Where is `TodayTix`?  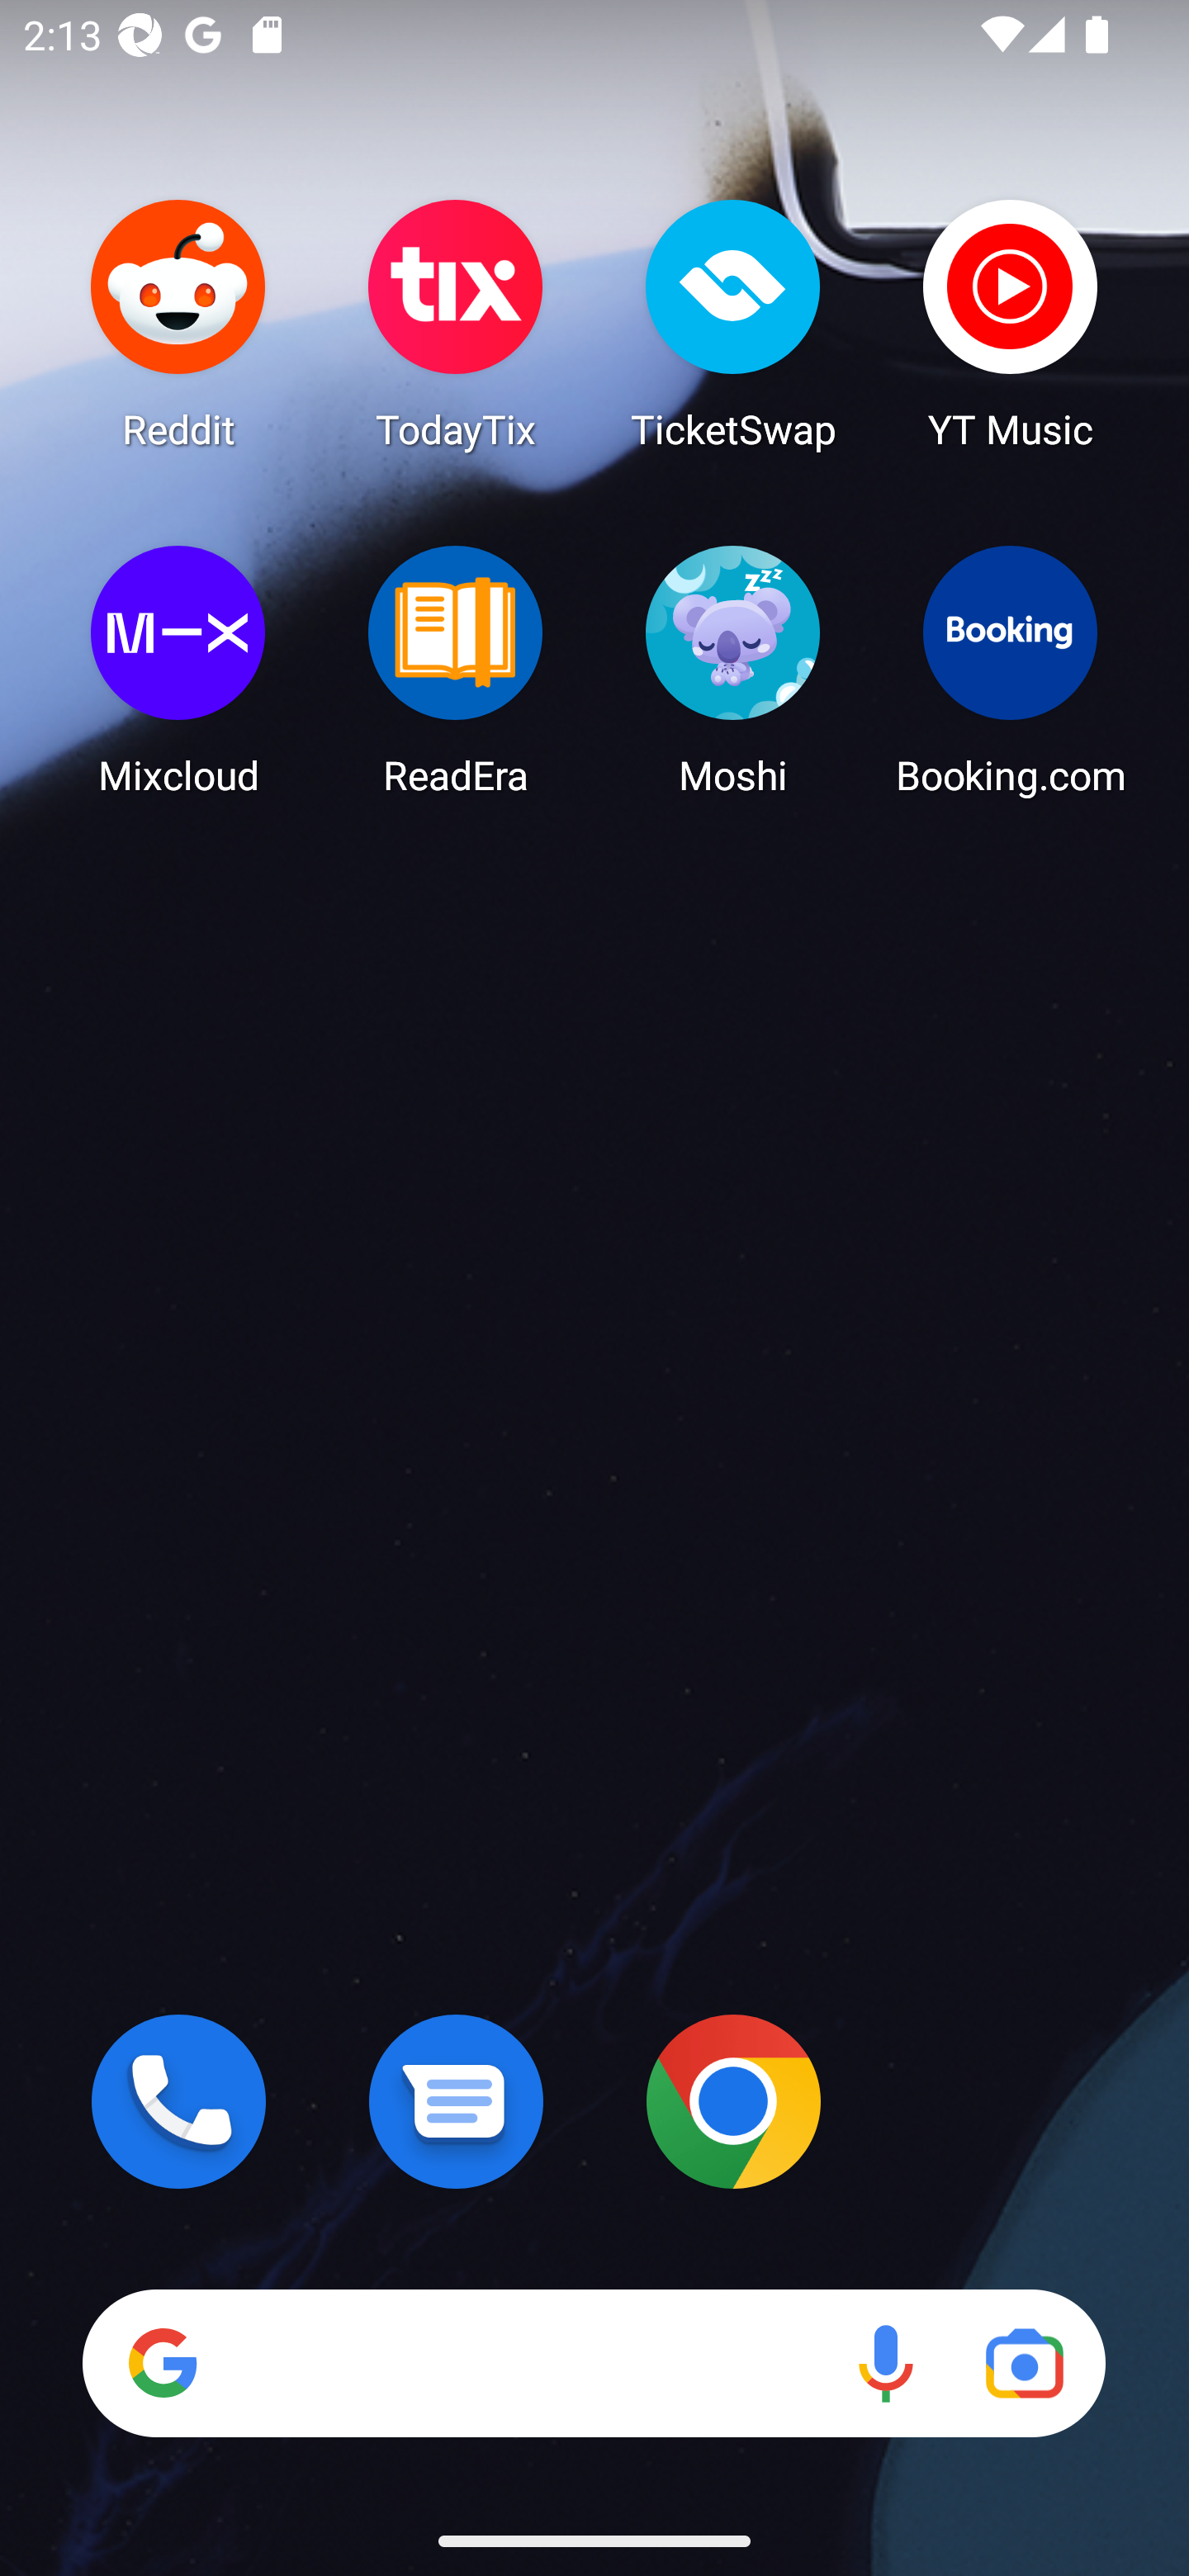 TodayTix is located at coordinates (456, 324).